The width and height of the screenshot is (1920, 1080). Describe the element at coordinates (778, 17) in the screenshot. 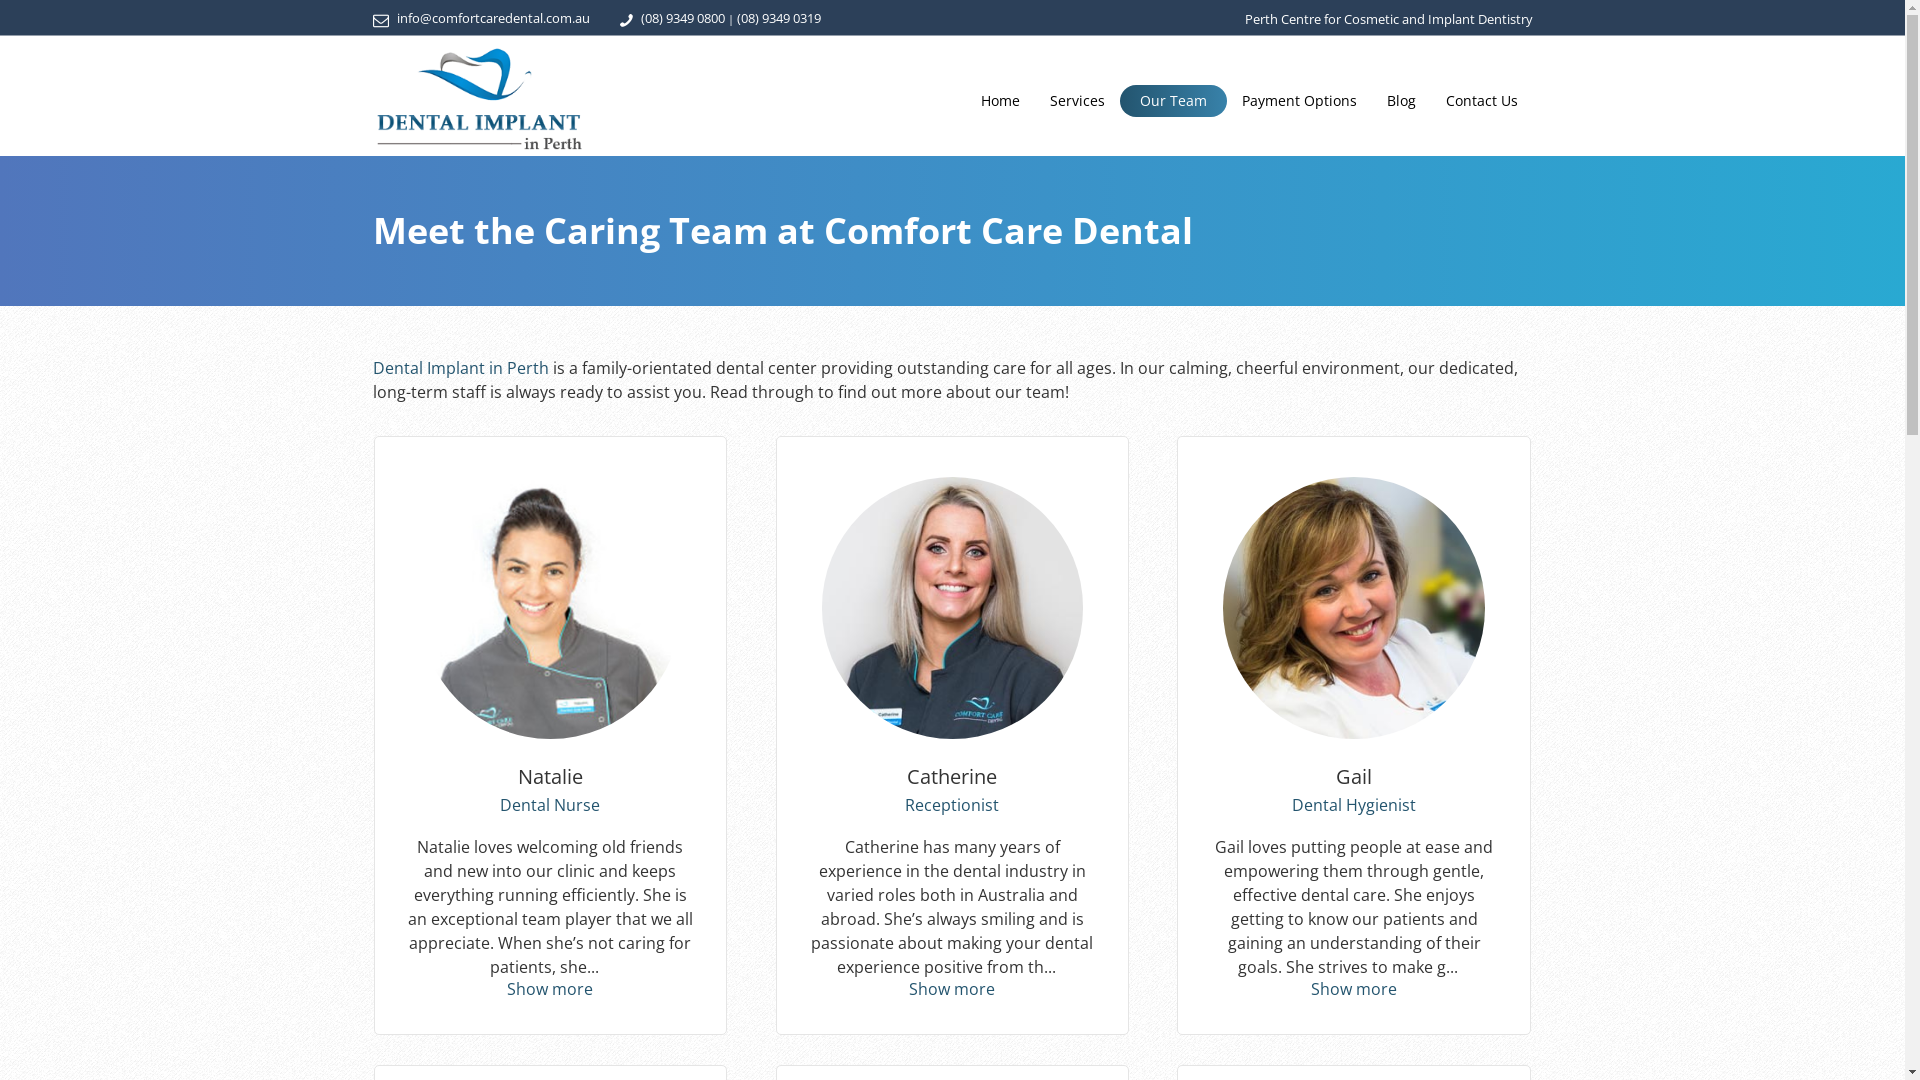

I see `(08) 9349 0319` at that location.